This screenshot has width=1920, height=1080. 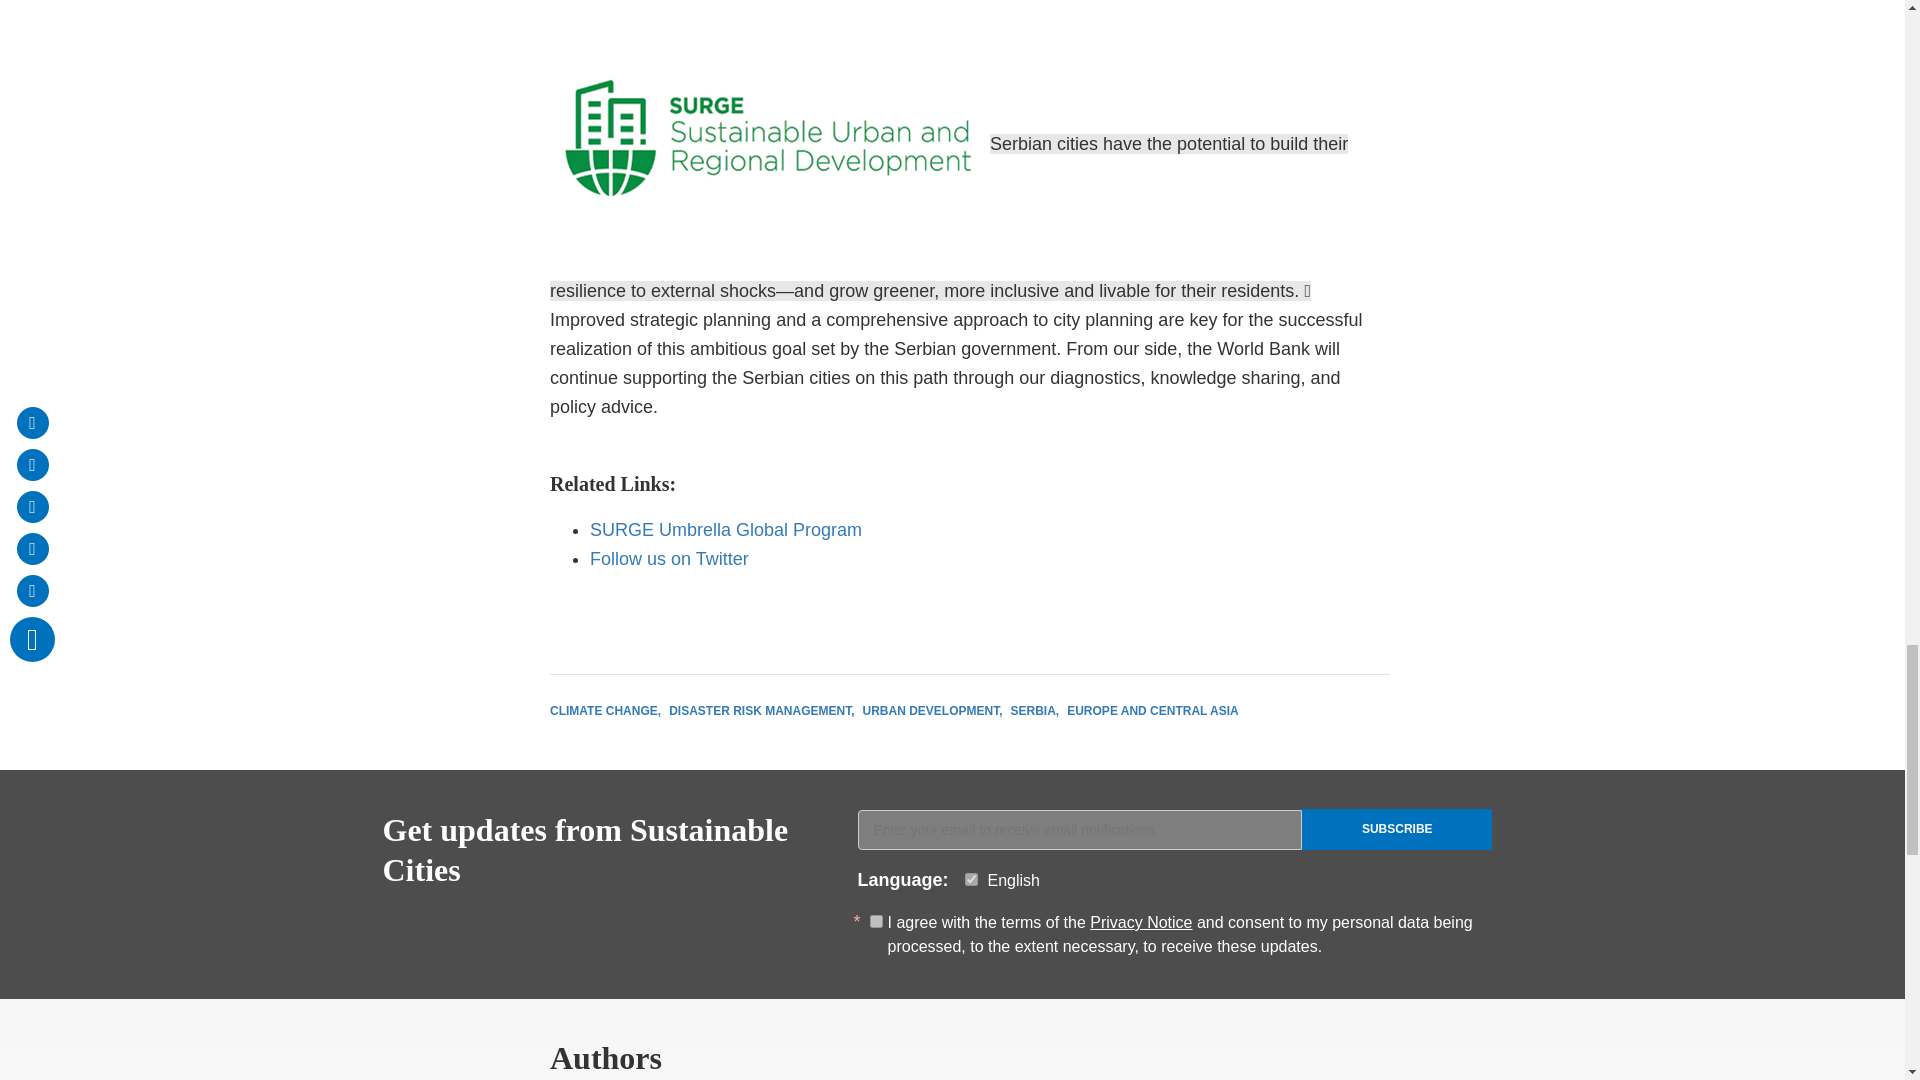 I want to click on 1, so click(x=876, y=920).